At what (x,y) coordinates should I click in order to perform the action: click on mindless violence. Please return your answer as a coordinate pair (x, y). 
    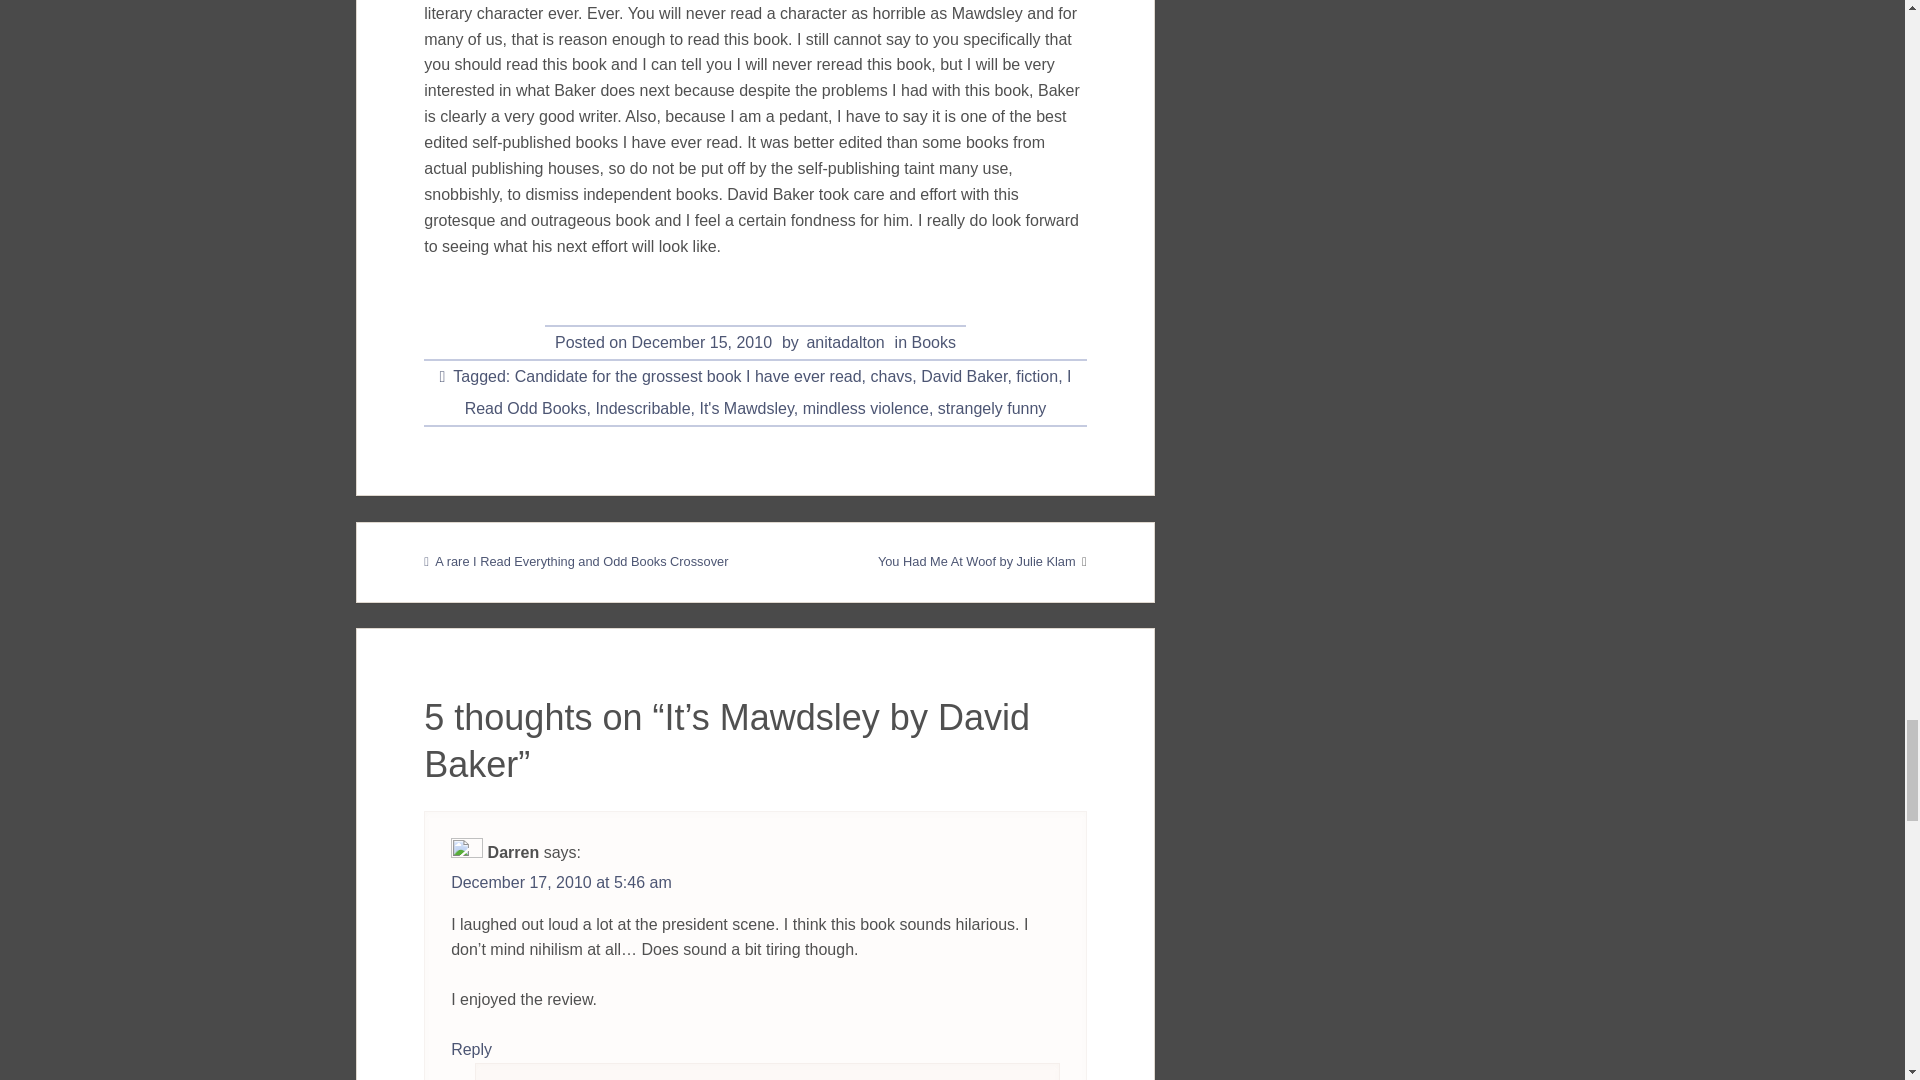
    Looking at the image, I should click on (866, 408).